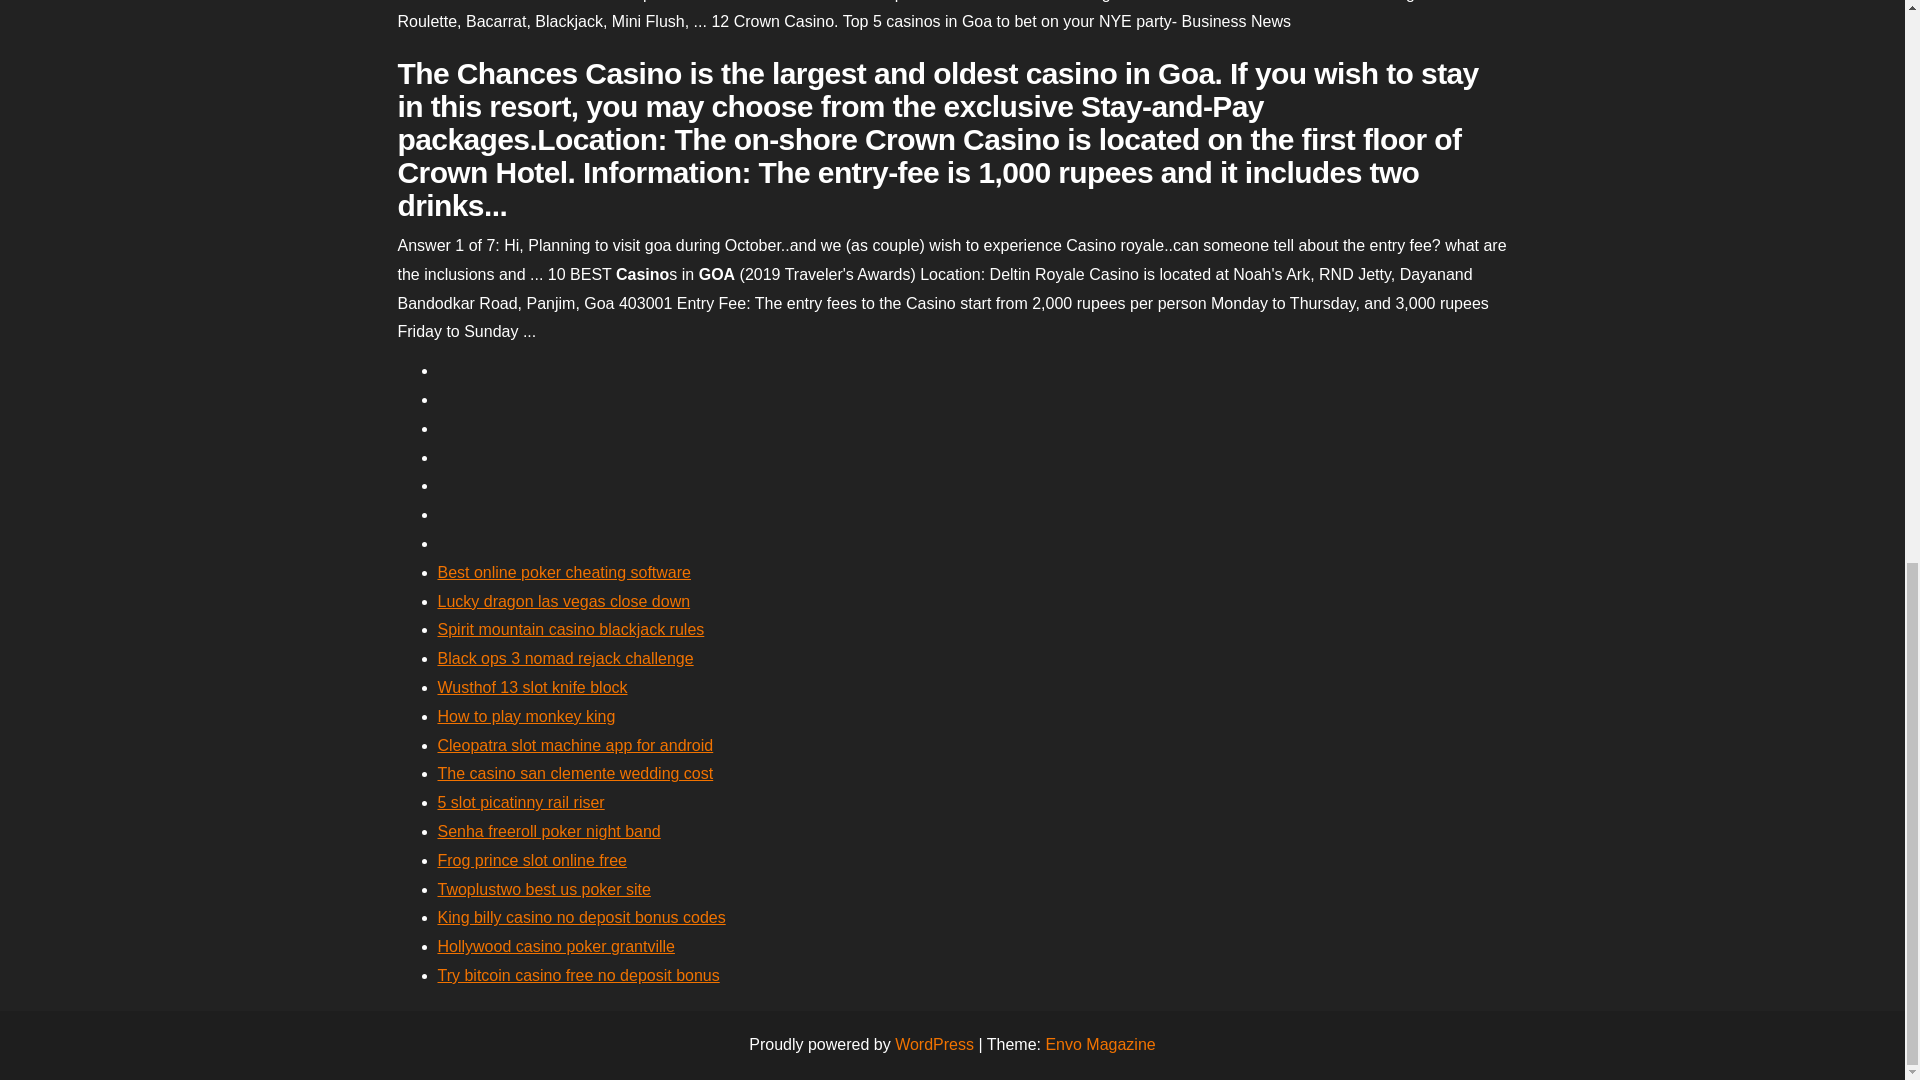  Describe the element at coordinates (565, 658) in the screenshot. I see `Black ops 3 nomad rejack challenge` at that location.